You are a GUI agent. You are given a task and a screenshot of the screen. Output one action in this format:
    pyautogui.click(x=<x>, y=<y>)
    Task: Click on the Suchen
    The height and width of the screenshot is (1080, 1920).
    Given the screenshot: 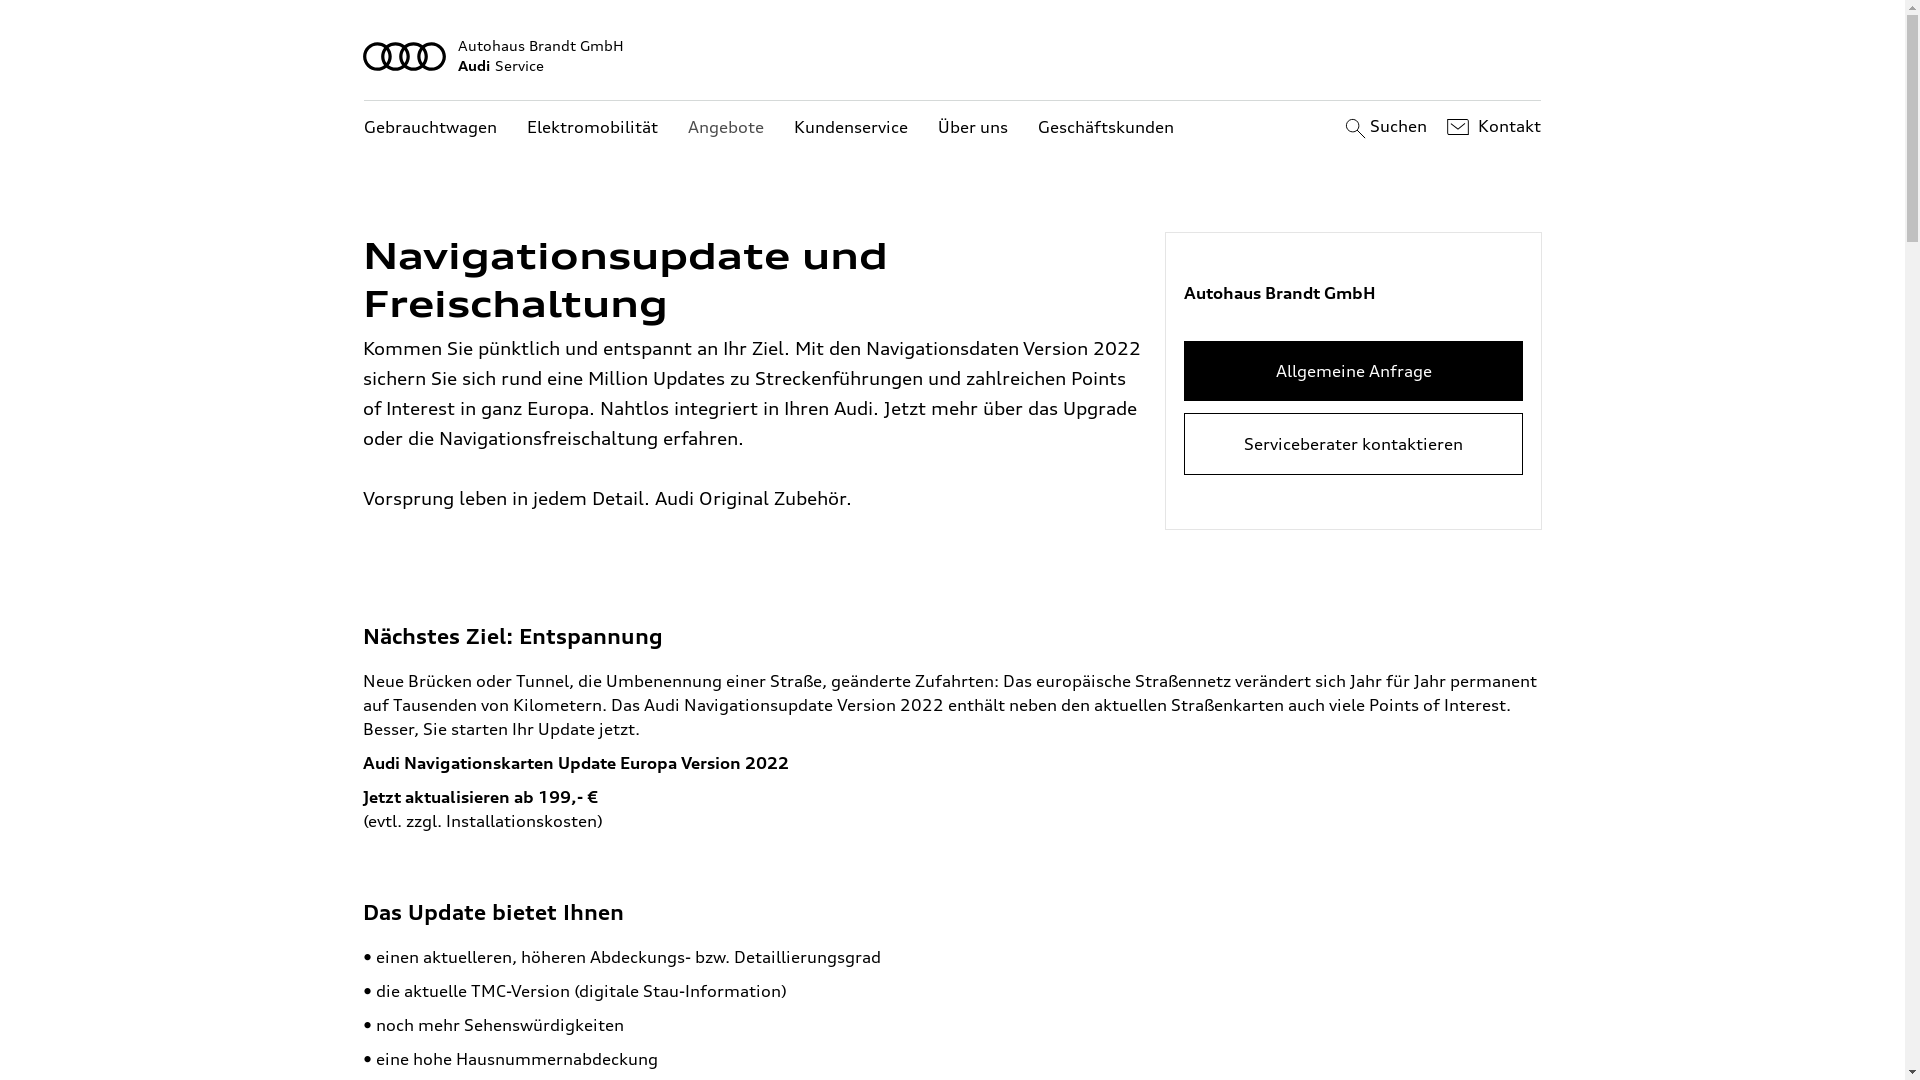 What is the action you would take?
    pyautogui.click(x=1384, y=127)
    